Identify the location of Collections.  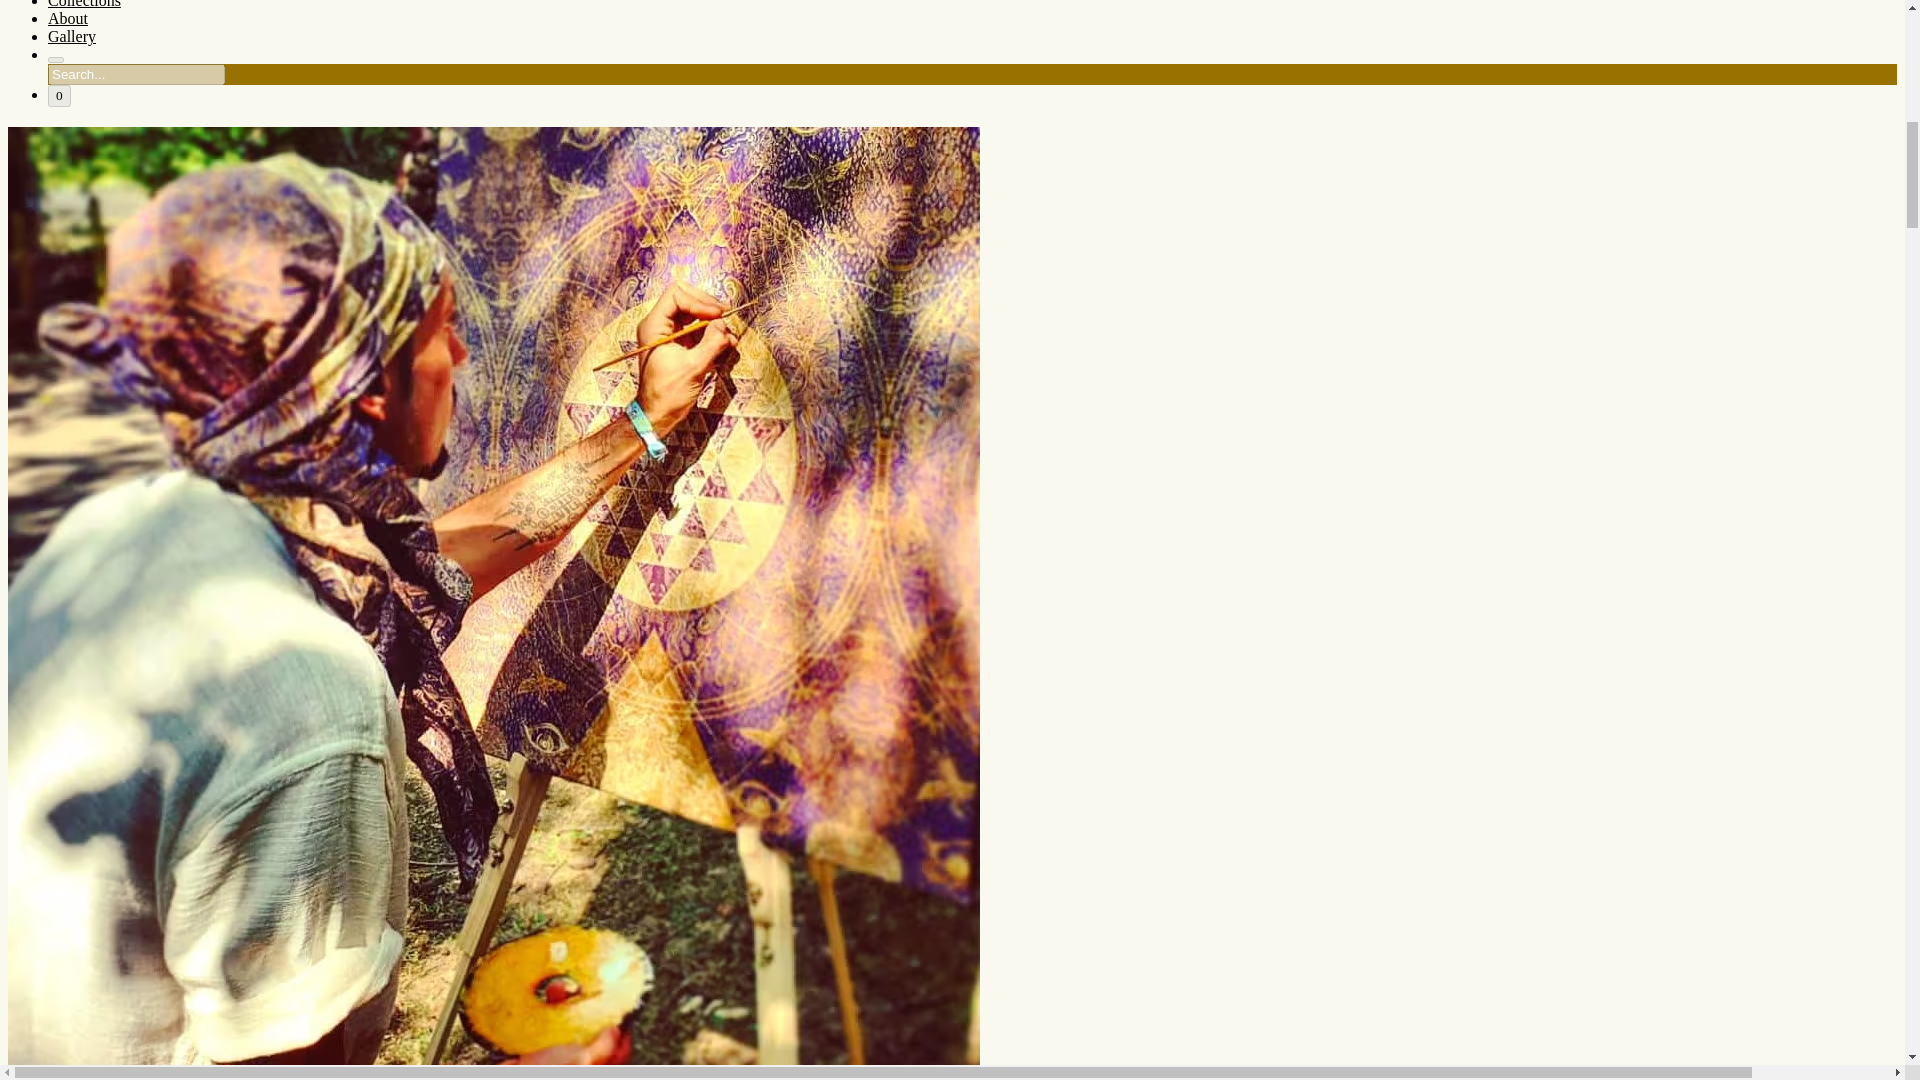
(84, 4).